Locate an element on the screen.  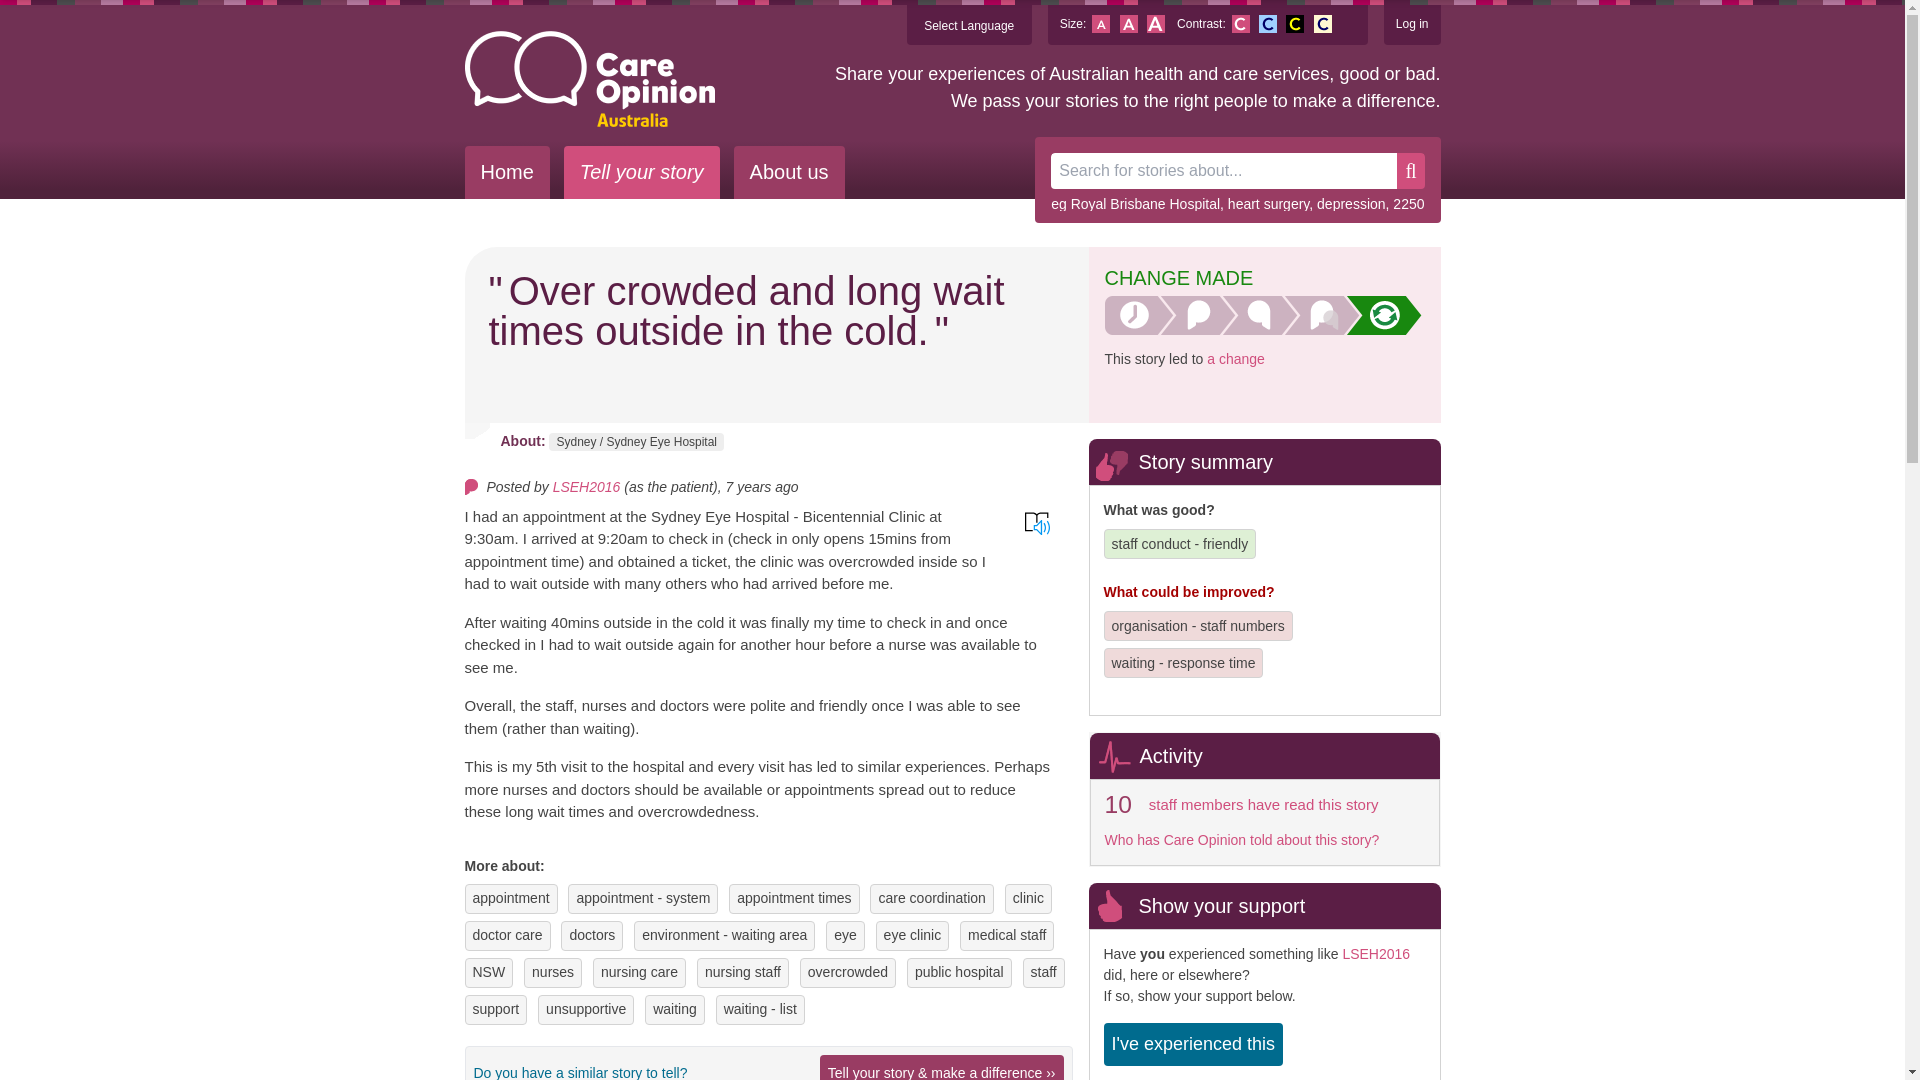
Reset is located at coordinates (1128, 24).